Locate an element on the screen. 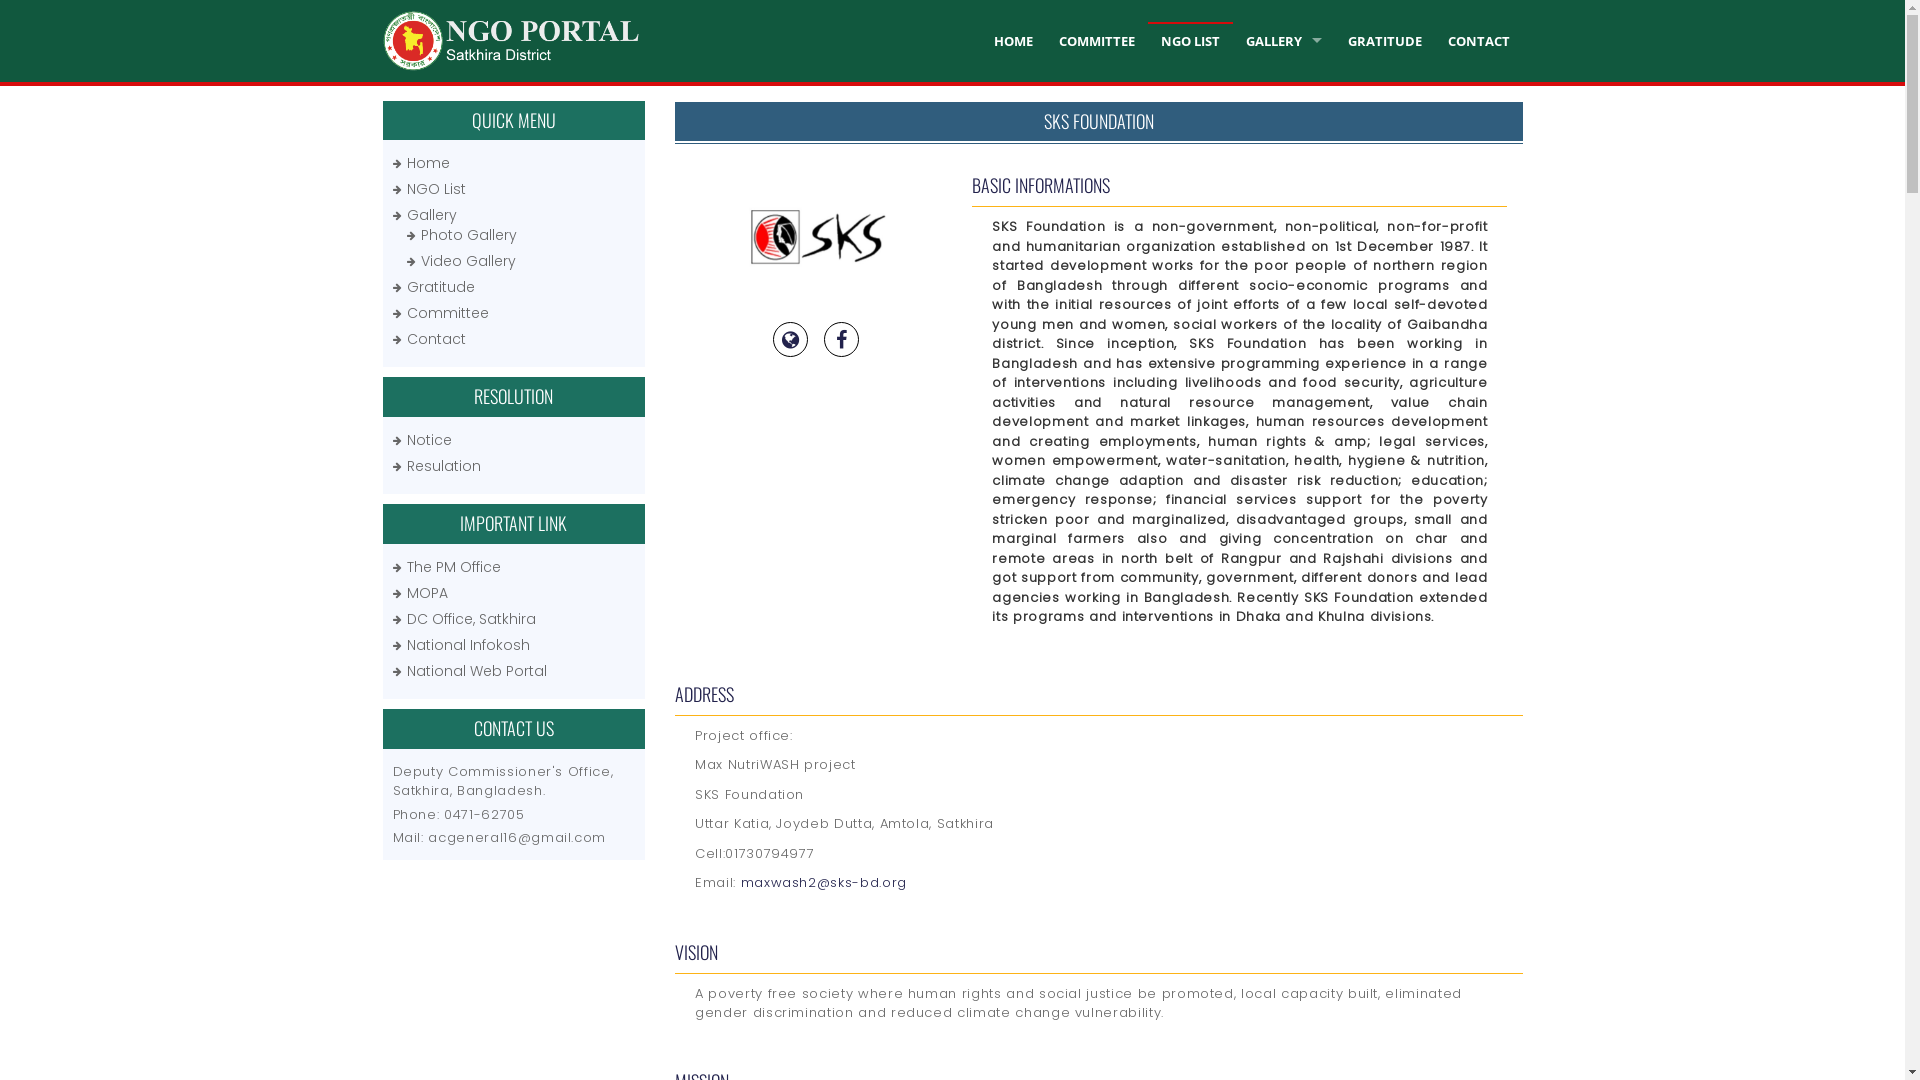  NGO List is located at coordinates (436, 189).